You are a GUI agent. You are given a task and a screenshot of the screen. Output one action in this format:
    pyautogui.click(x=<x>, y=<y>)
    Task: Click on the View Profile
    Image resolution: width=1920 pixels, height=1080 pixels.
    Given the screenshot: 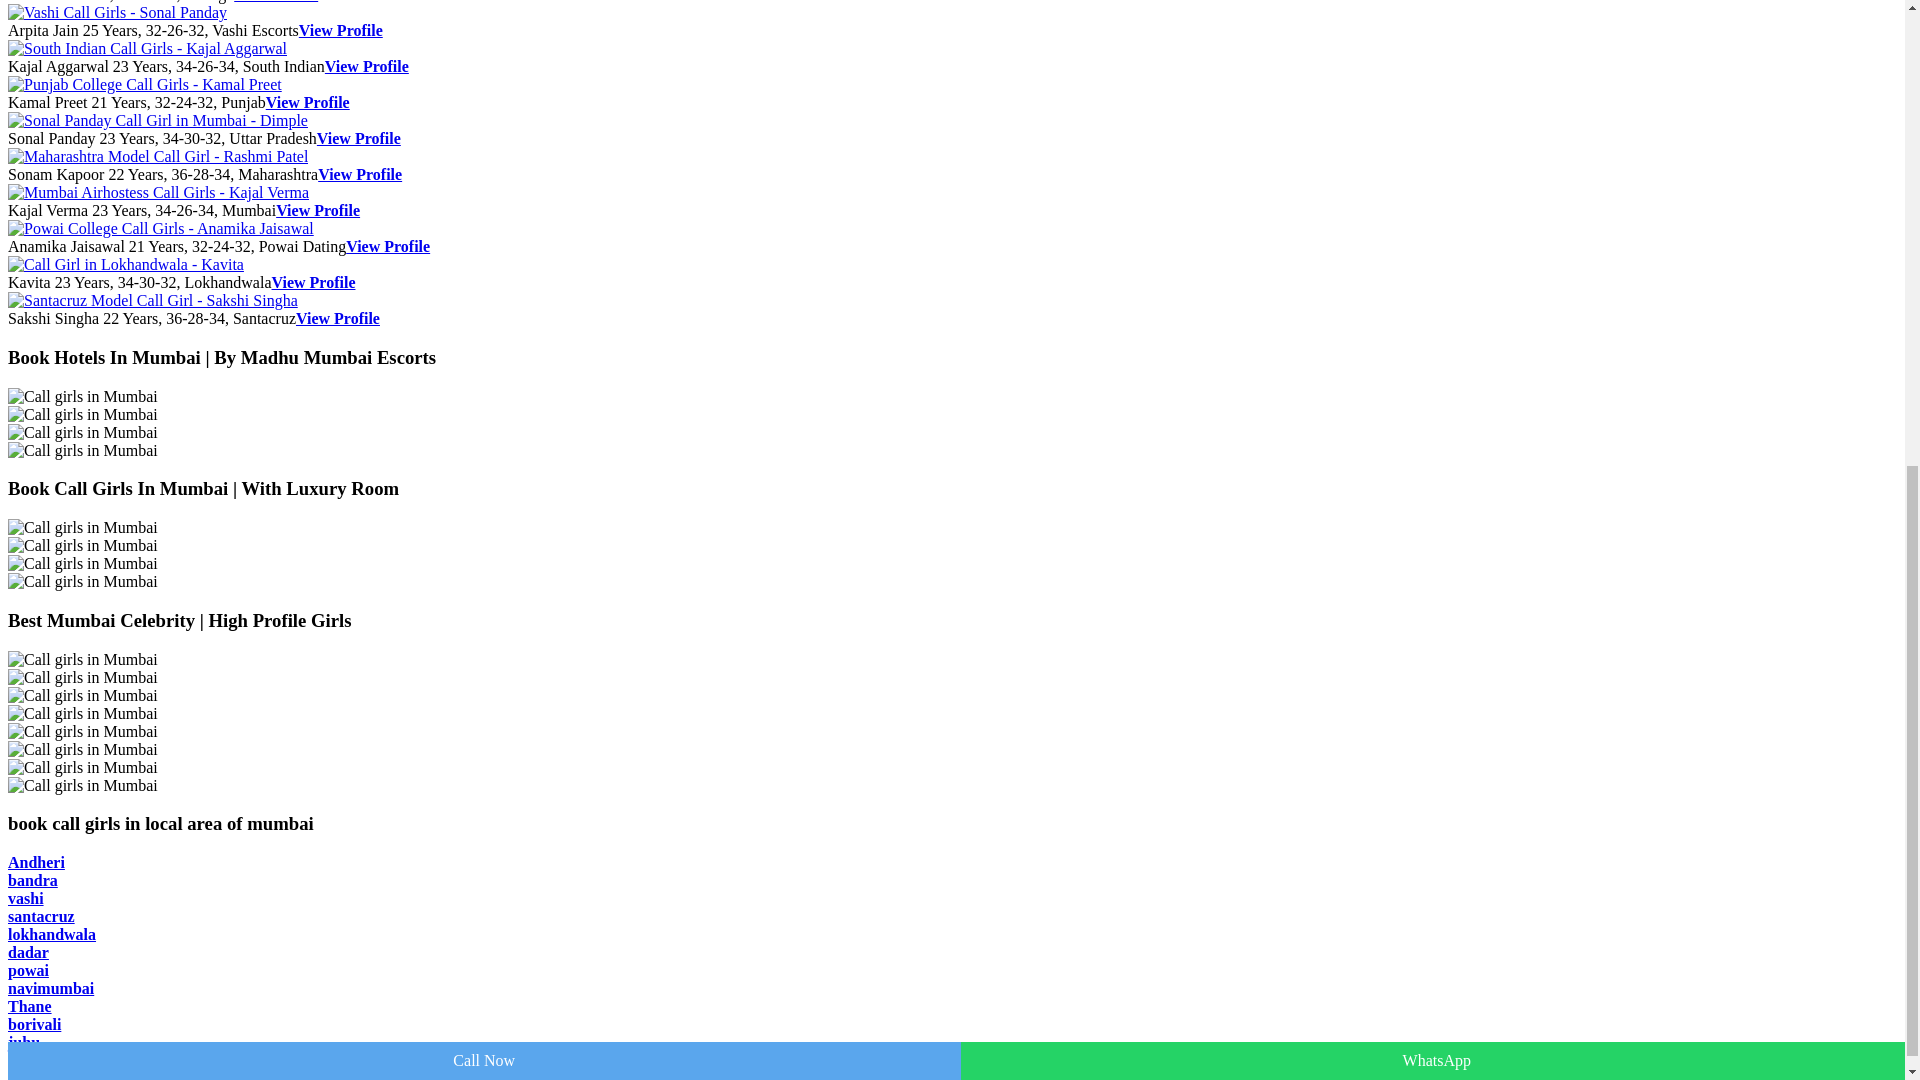 What is the action you would take?
    pyautogui.click(x=366, y=66)
    